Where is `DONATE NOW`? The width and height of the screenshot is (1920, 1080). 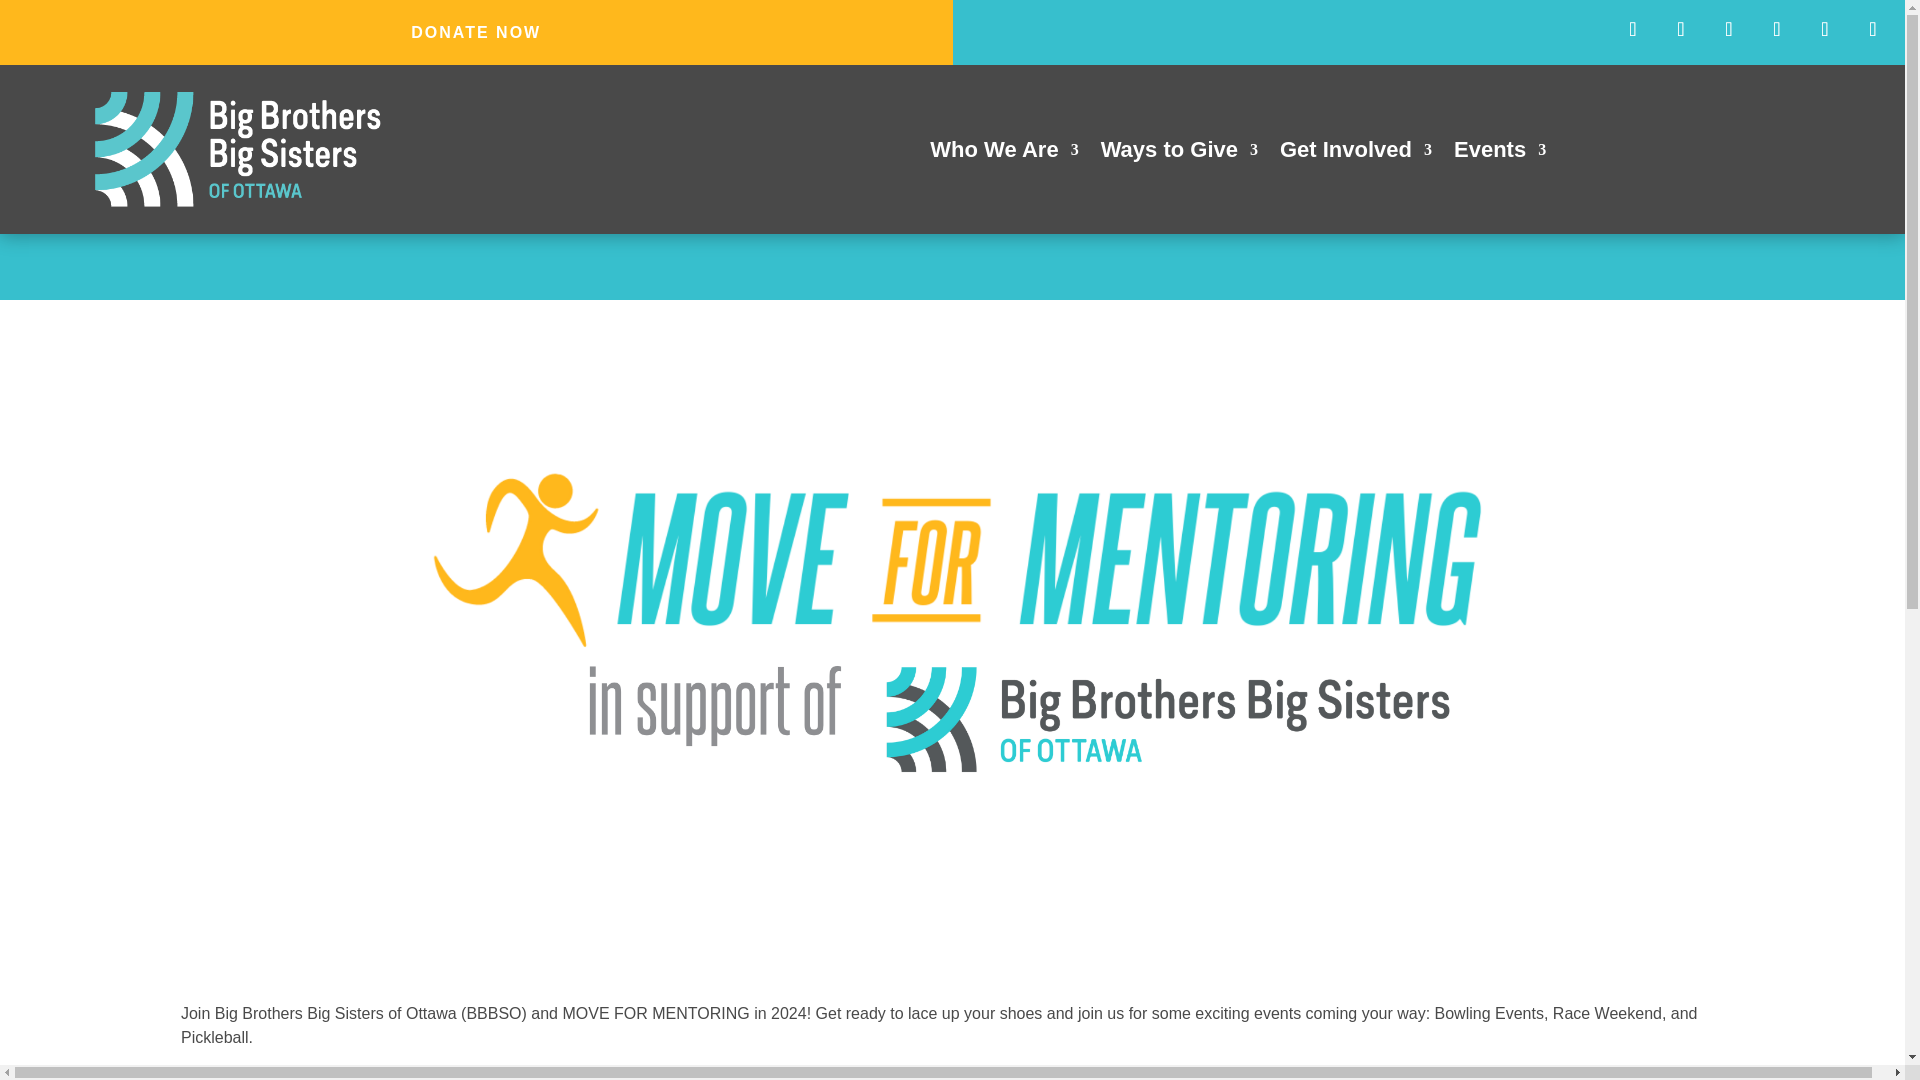 DONATE NOW is located at coordinates (476, 32).